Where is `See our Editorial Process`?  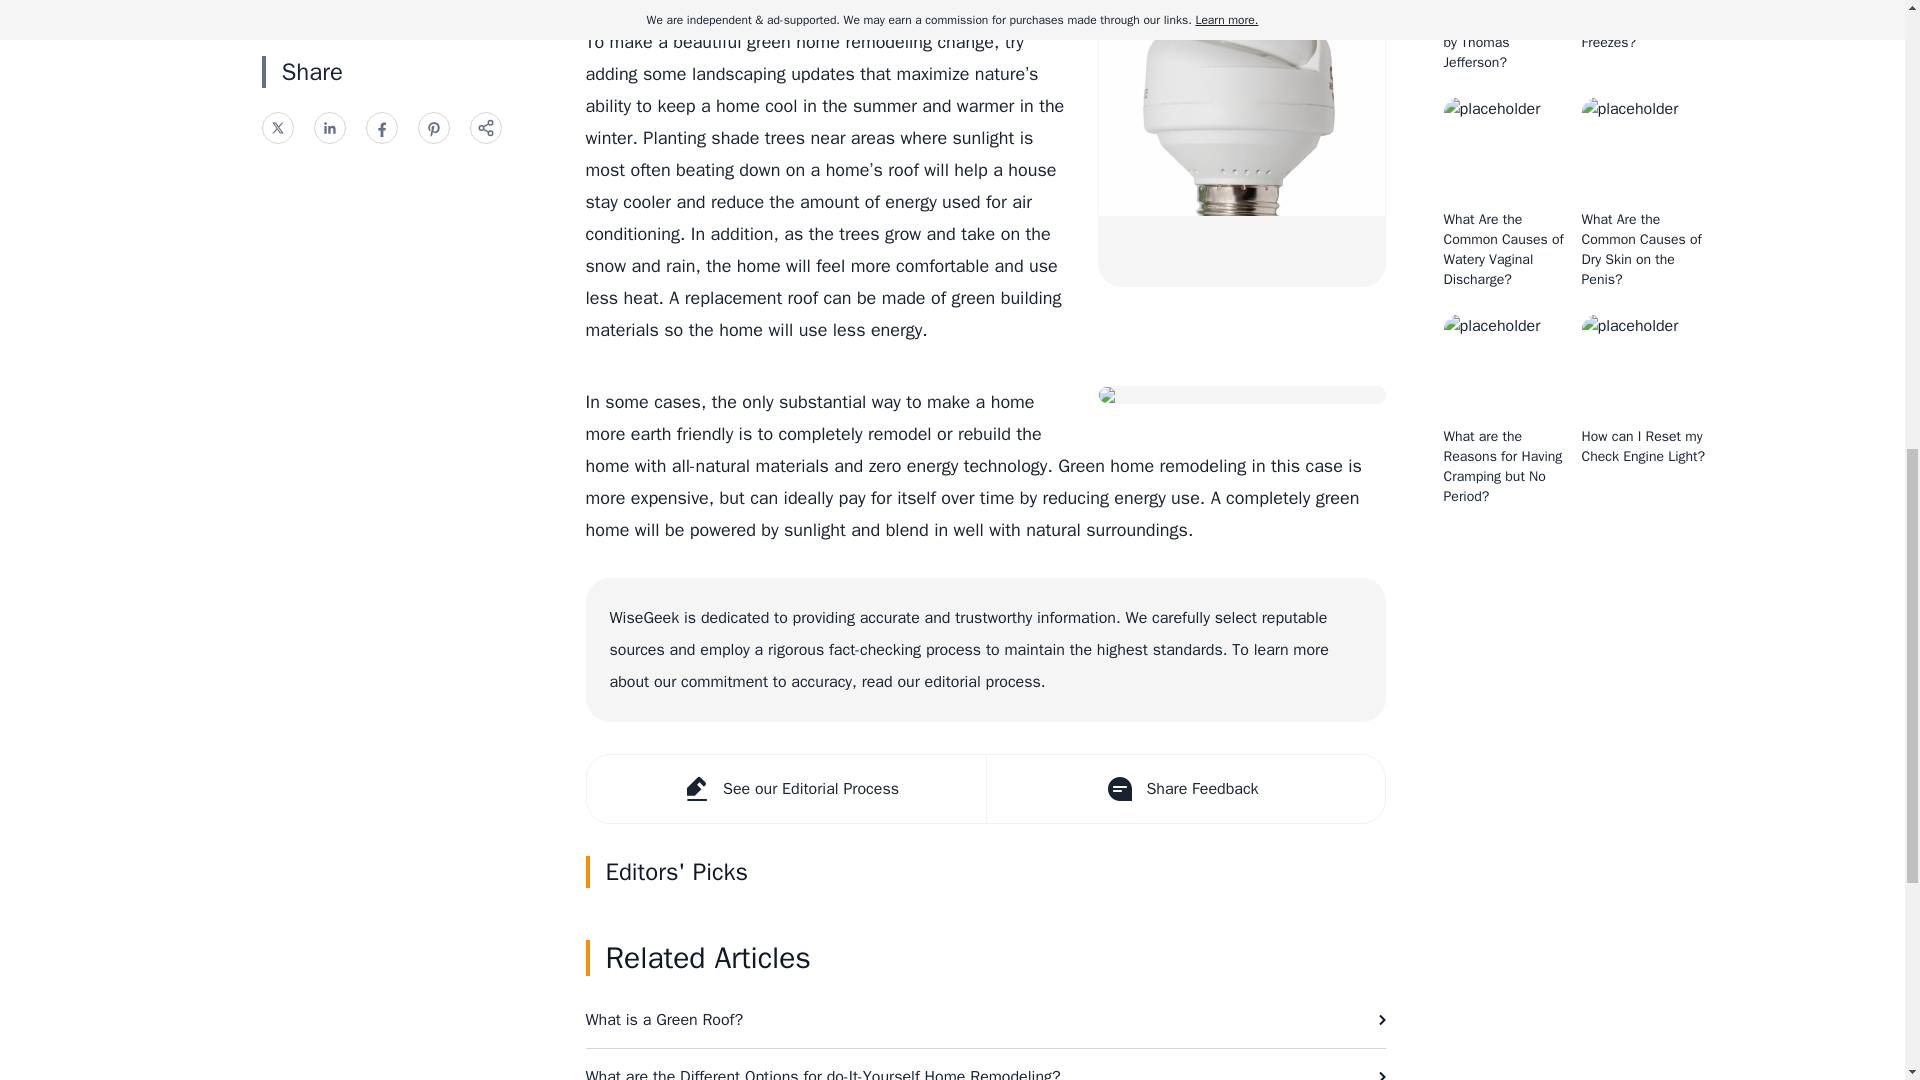 See our Editorial Process is located at coordinates (784, 788).